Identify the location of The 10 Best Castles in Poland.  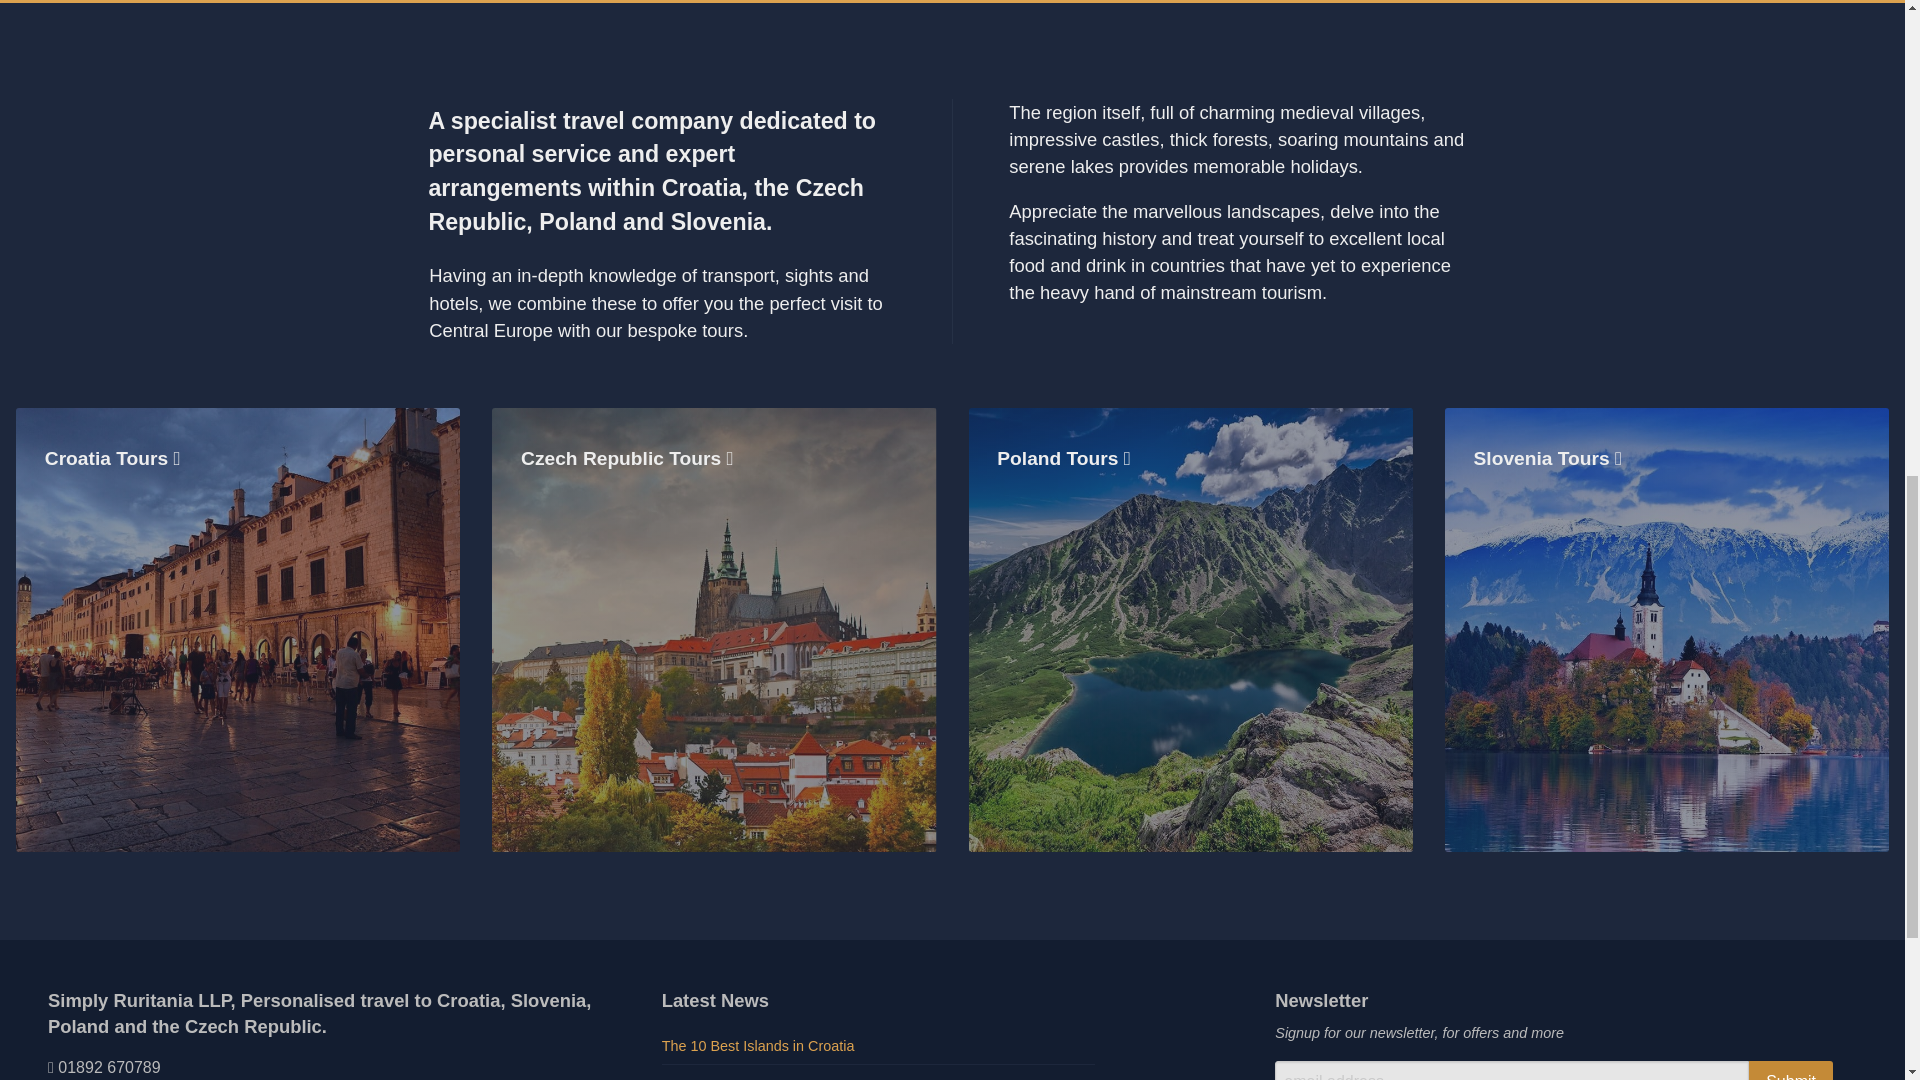
(878, 1075).